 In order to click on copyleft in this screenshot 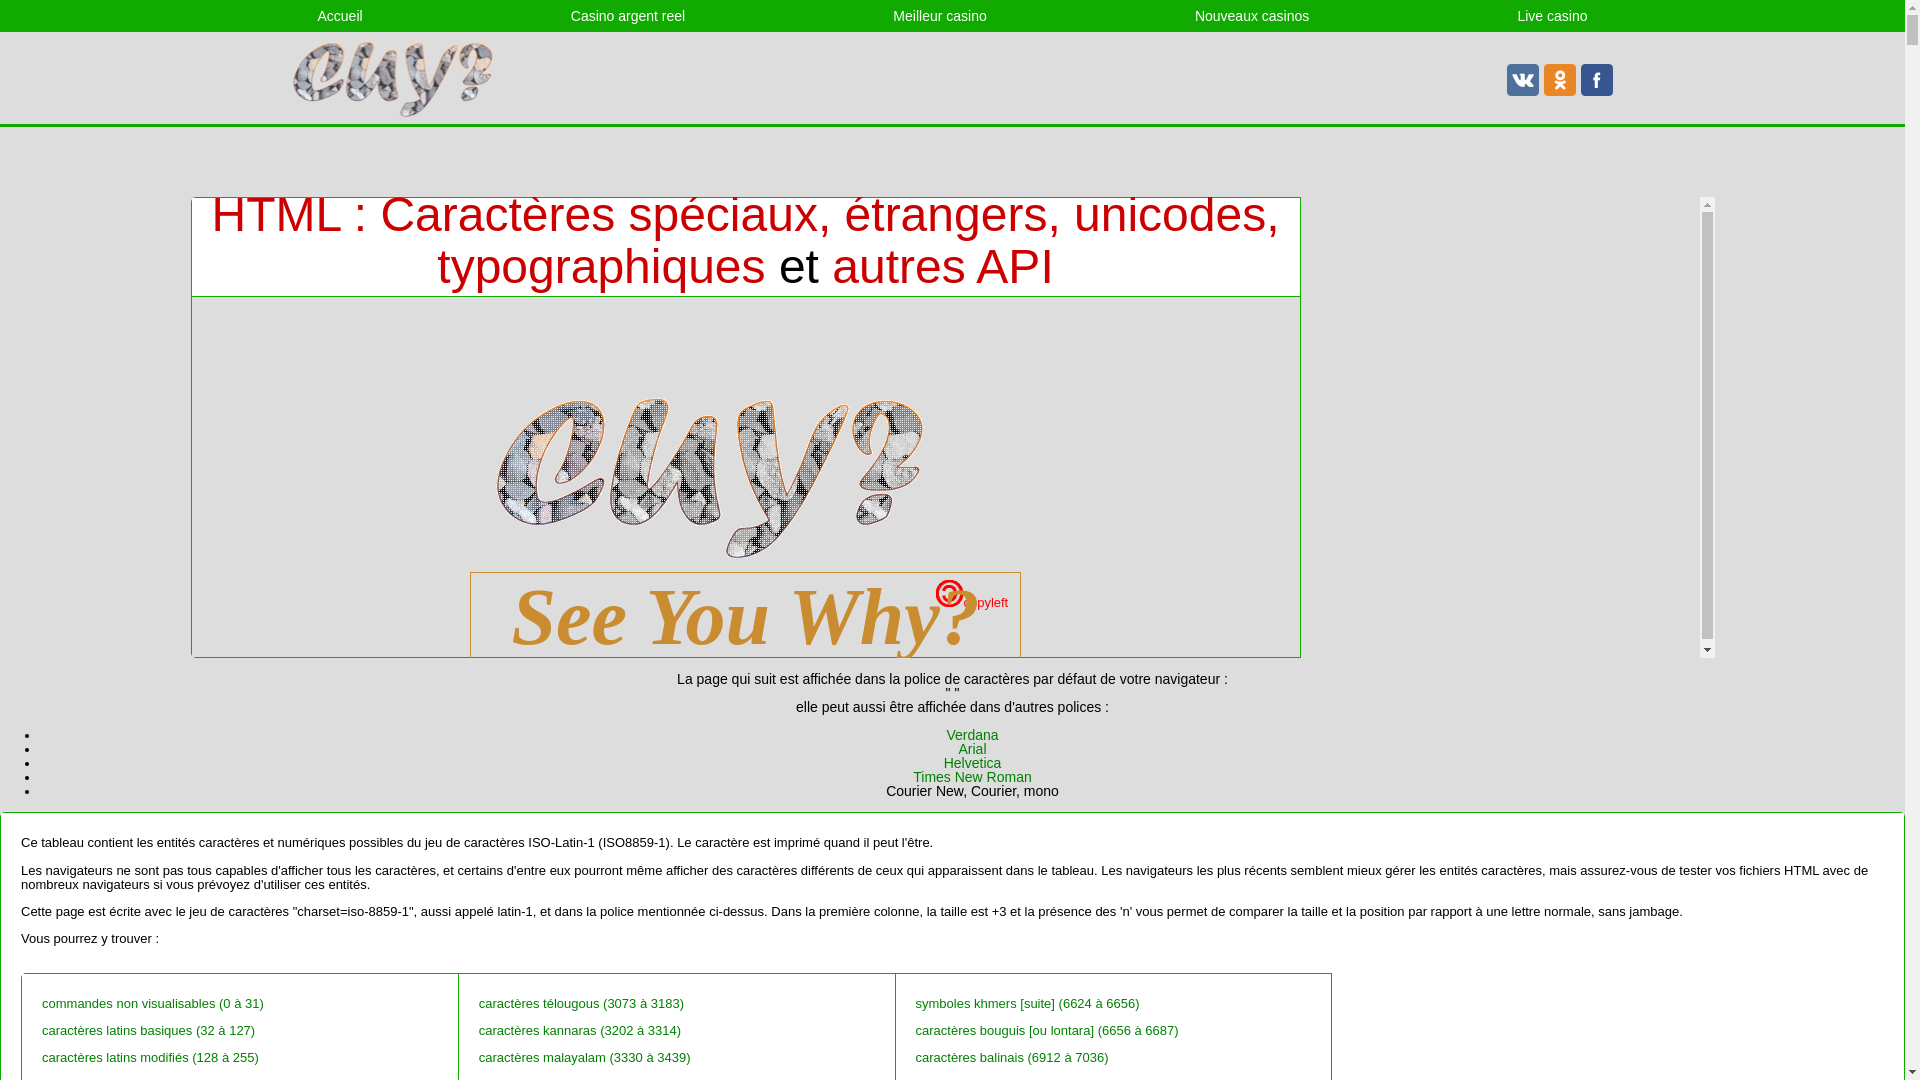, I will do `click(972, 602)`.